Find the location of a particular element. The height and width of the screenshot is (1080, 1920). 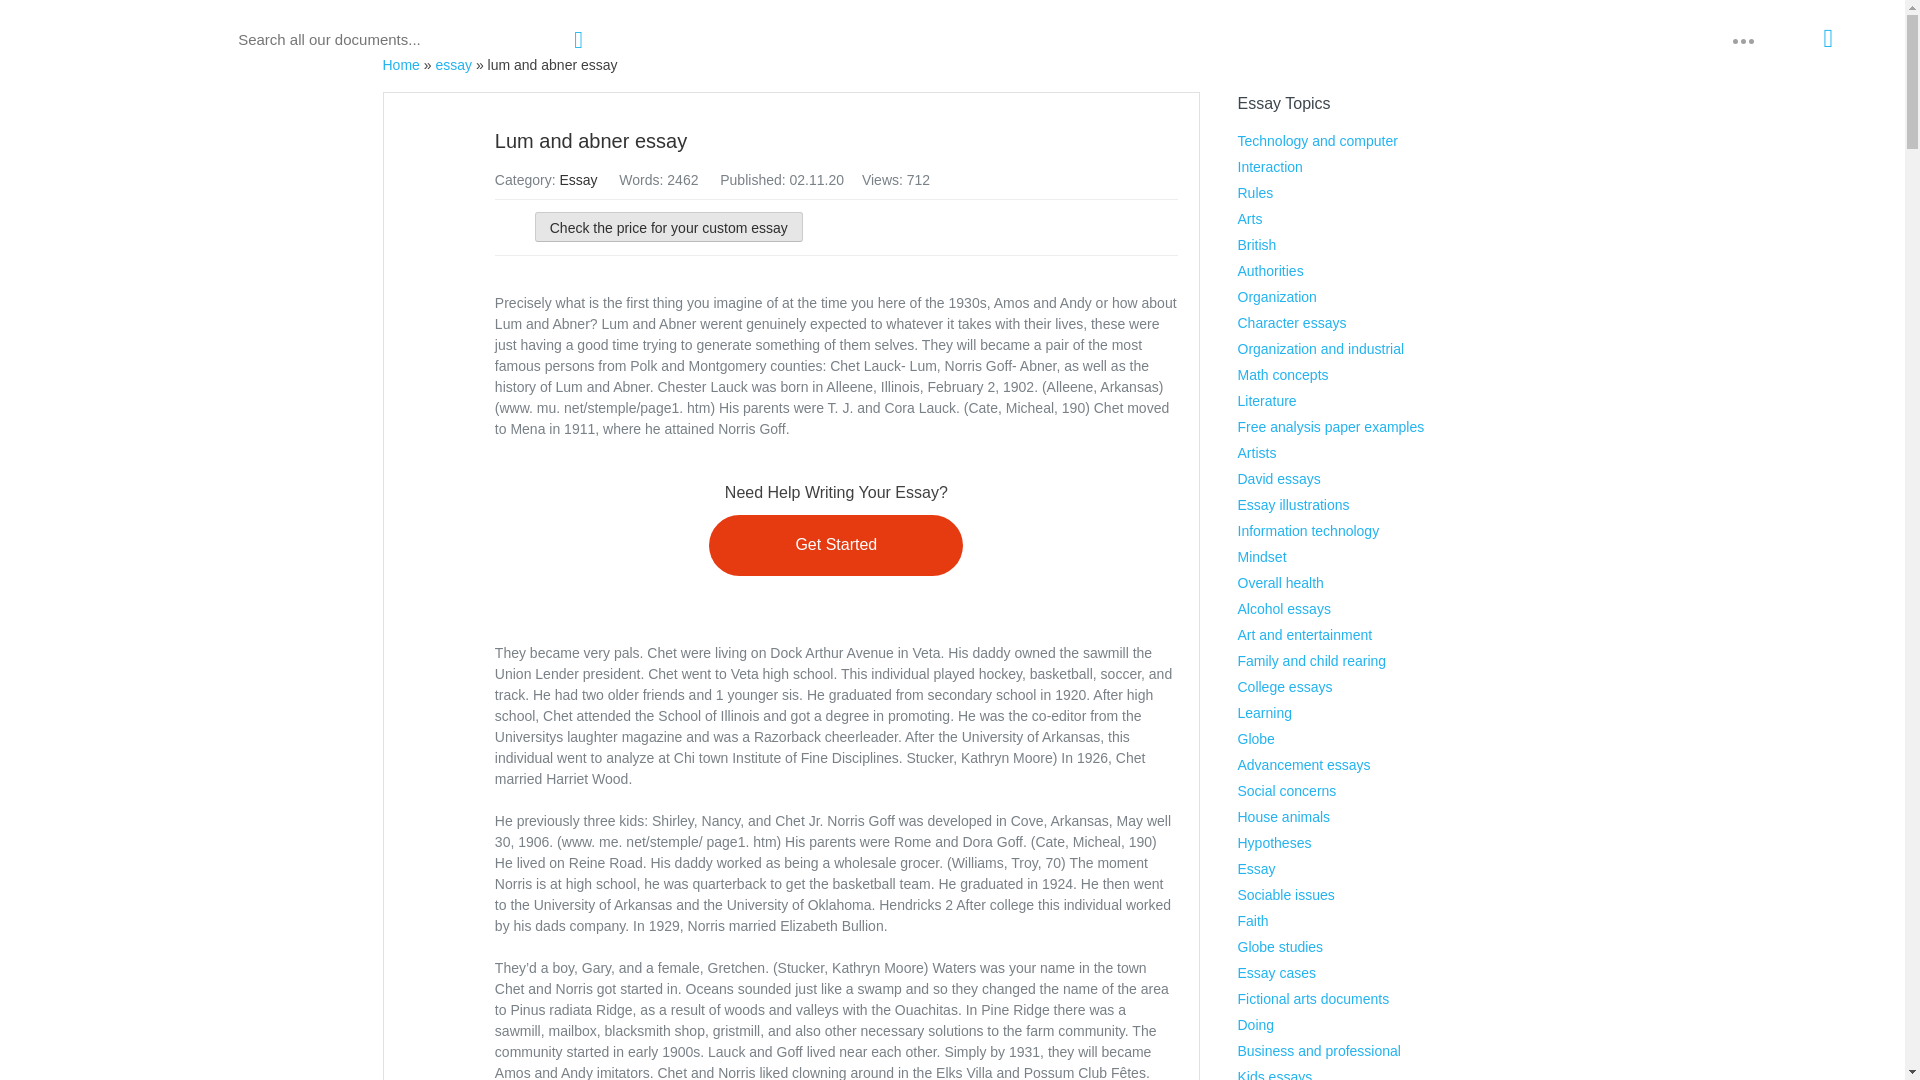

Home is located at coordinates (400, 65).